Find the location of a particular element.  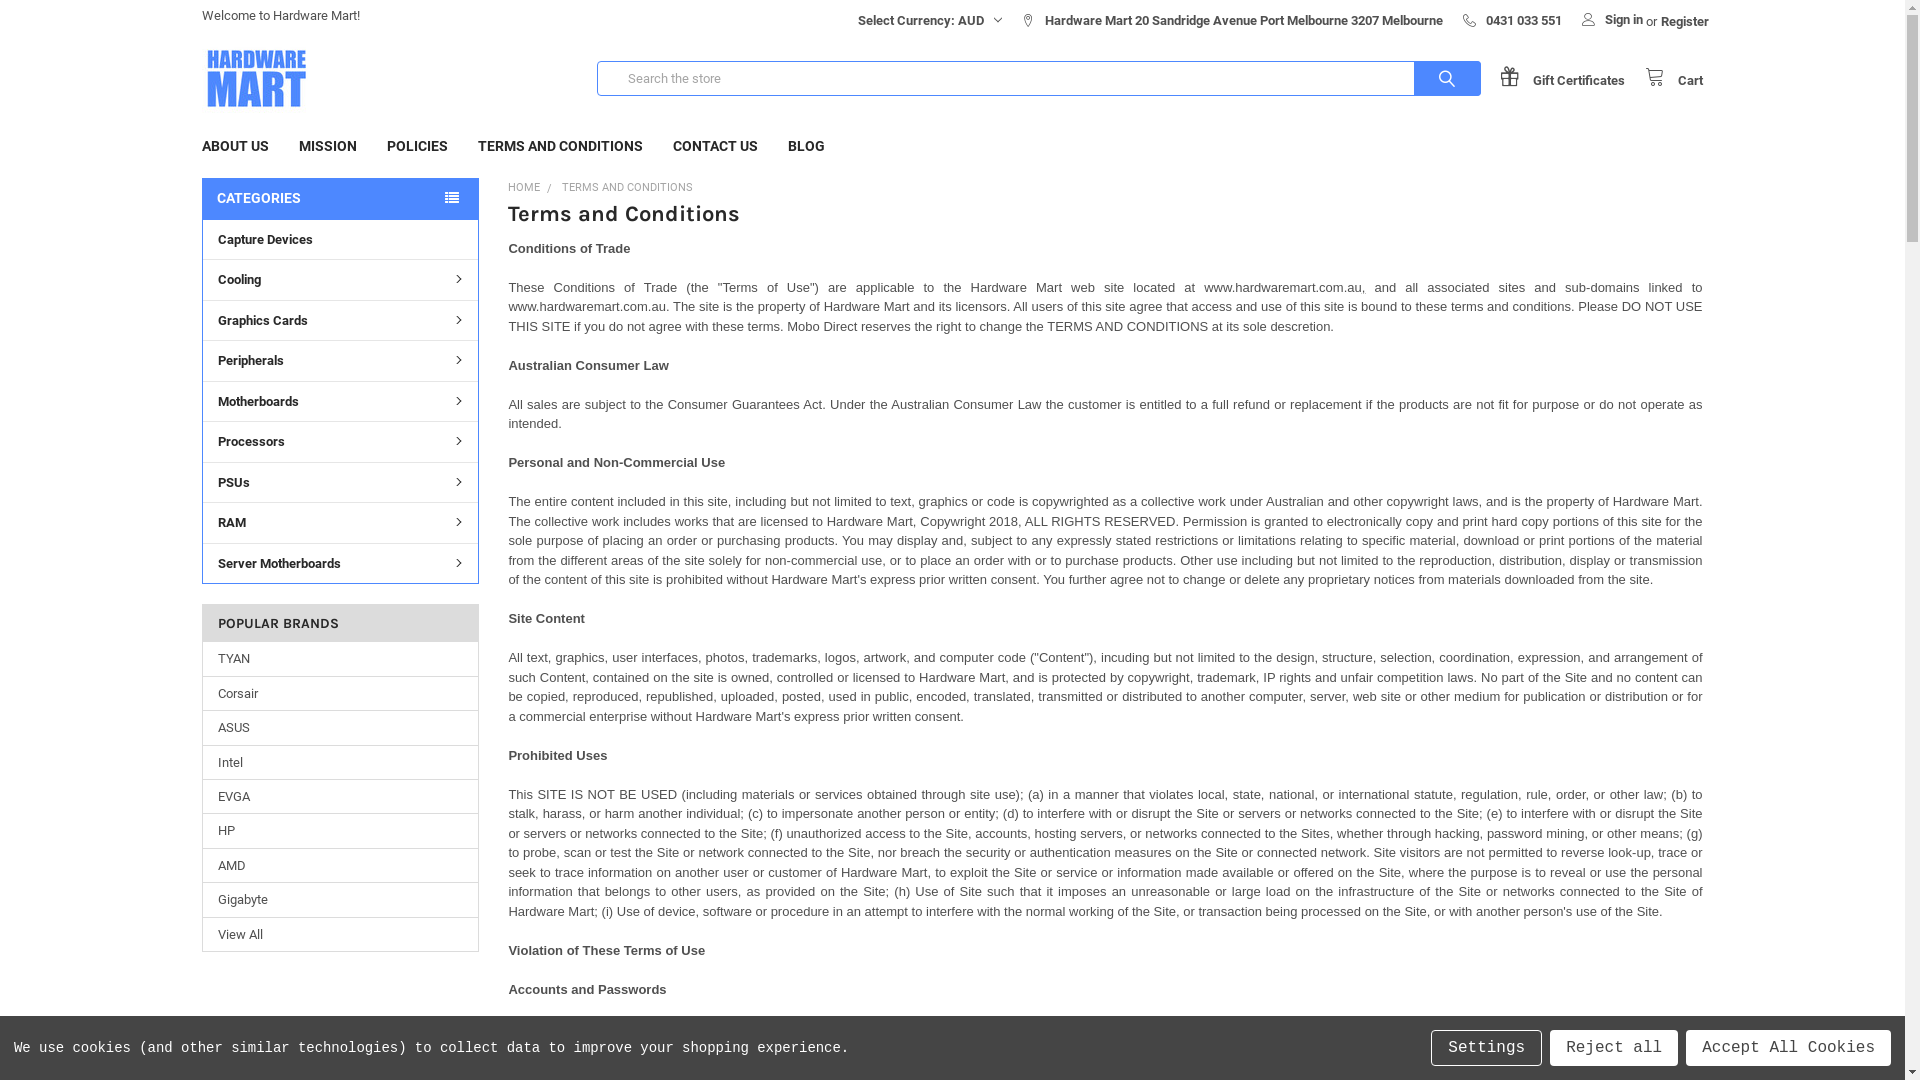

Cooling is located at coordinates (340, 279).